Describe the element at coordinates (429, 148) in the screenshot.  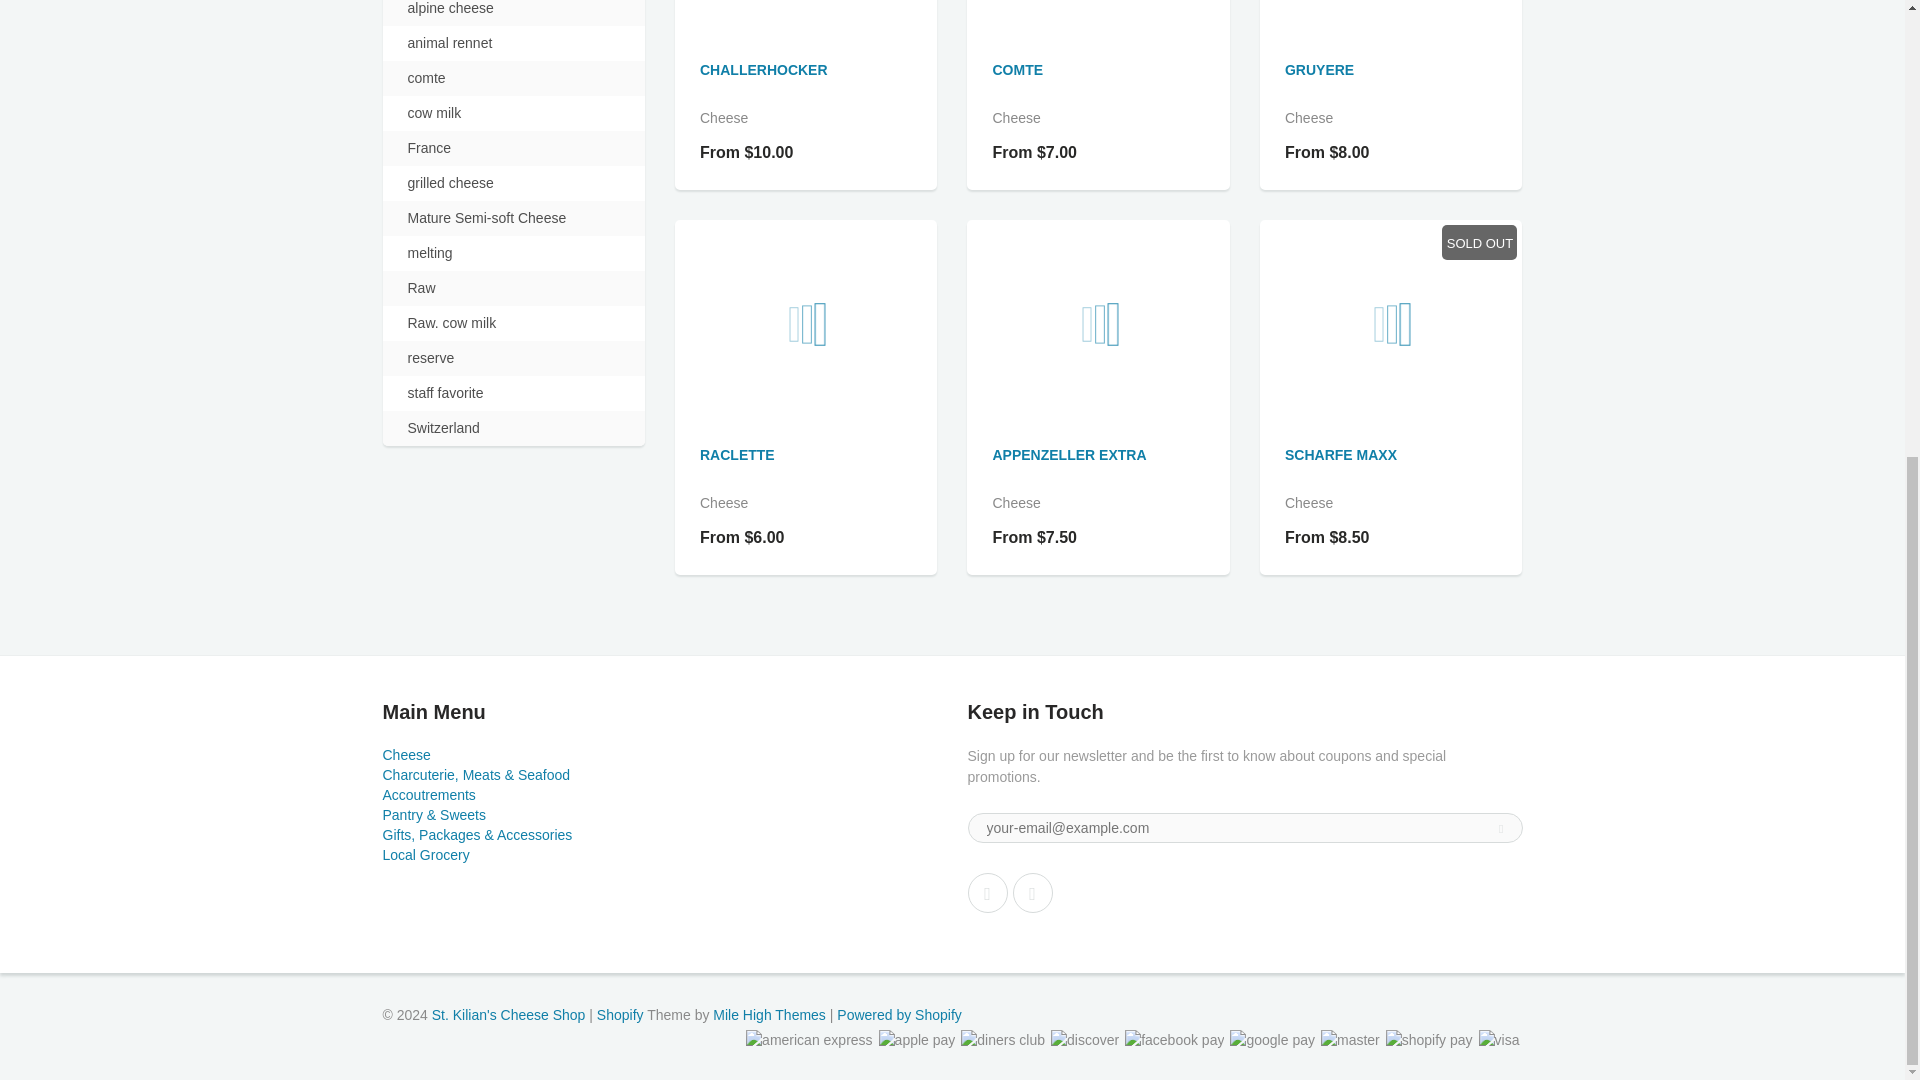
I see `Show products matching tag France` at that location.